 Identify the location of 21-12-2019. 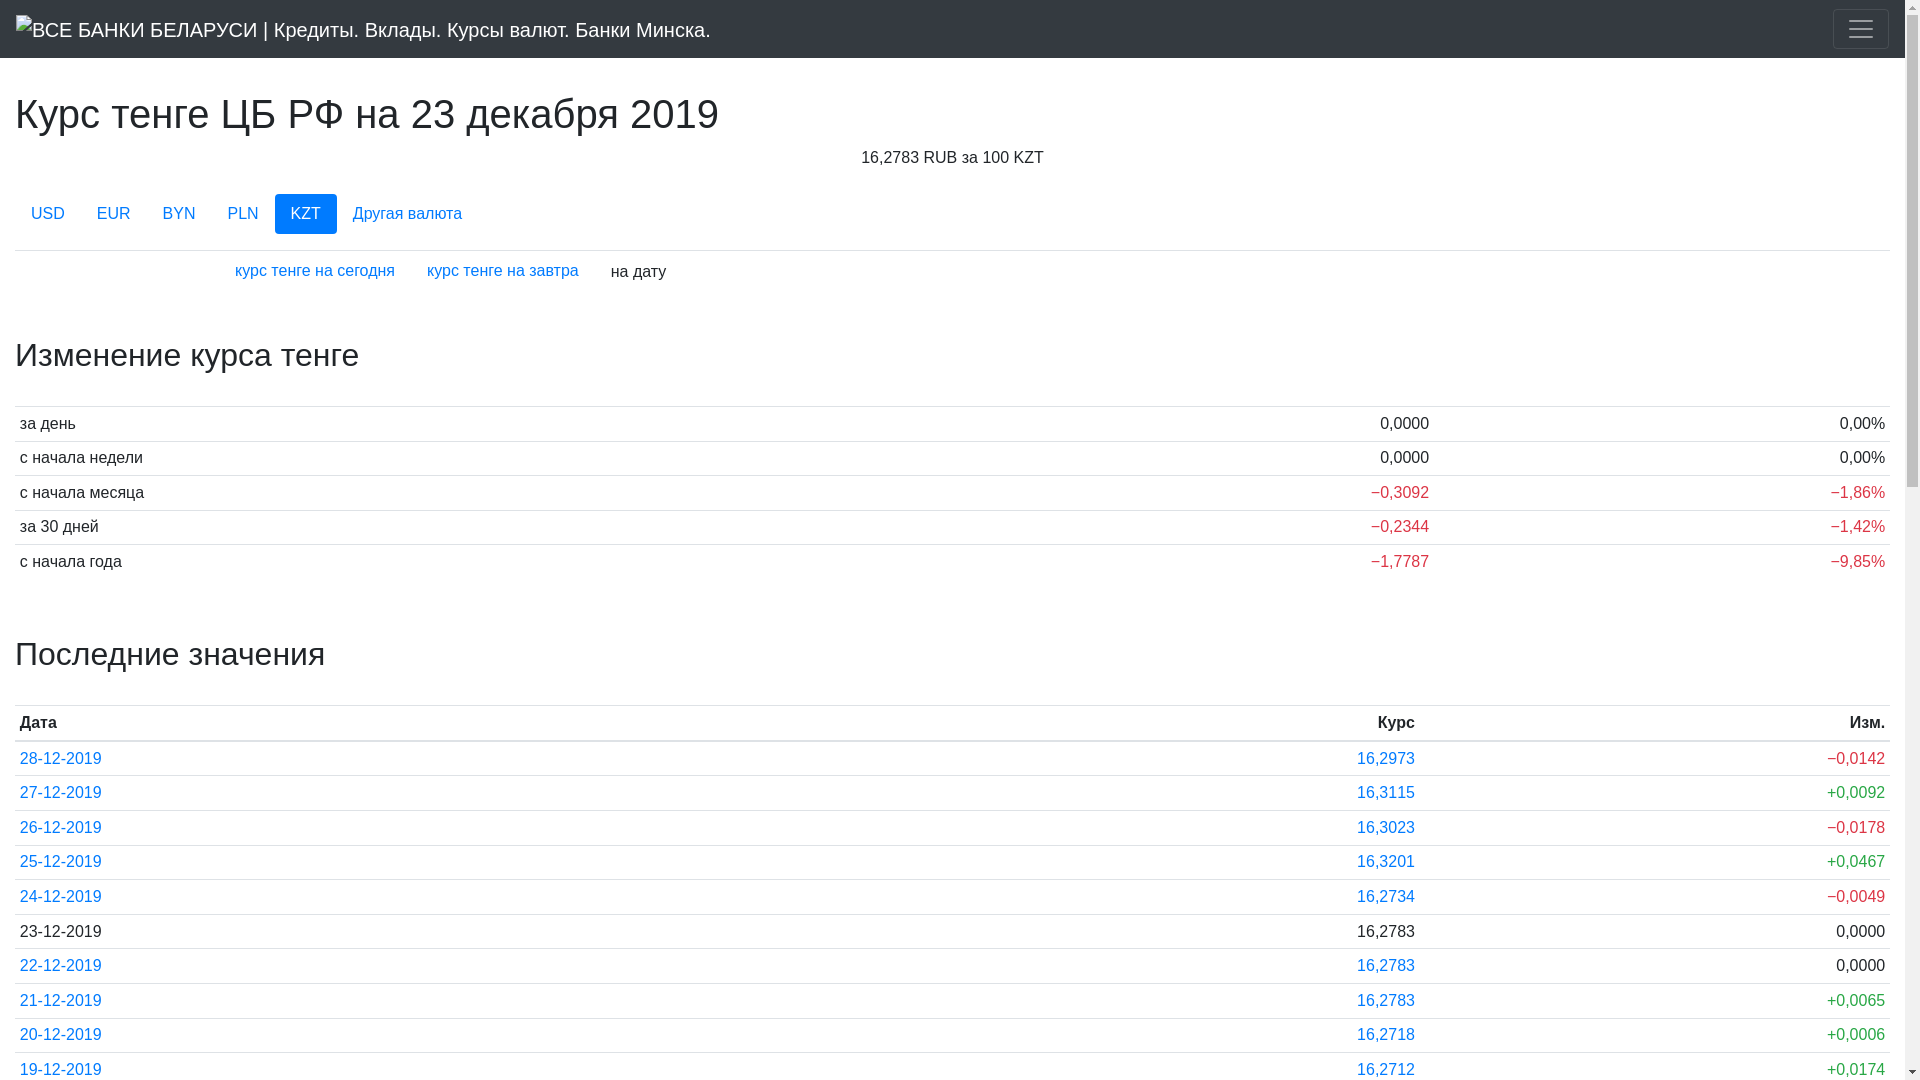
(61, 1000).